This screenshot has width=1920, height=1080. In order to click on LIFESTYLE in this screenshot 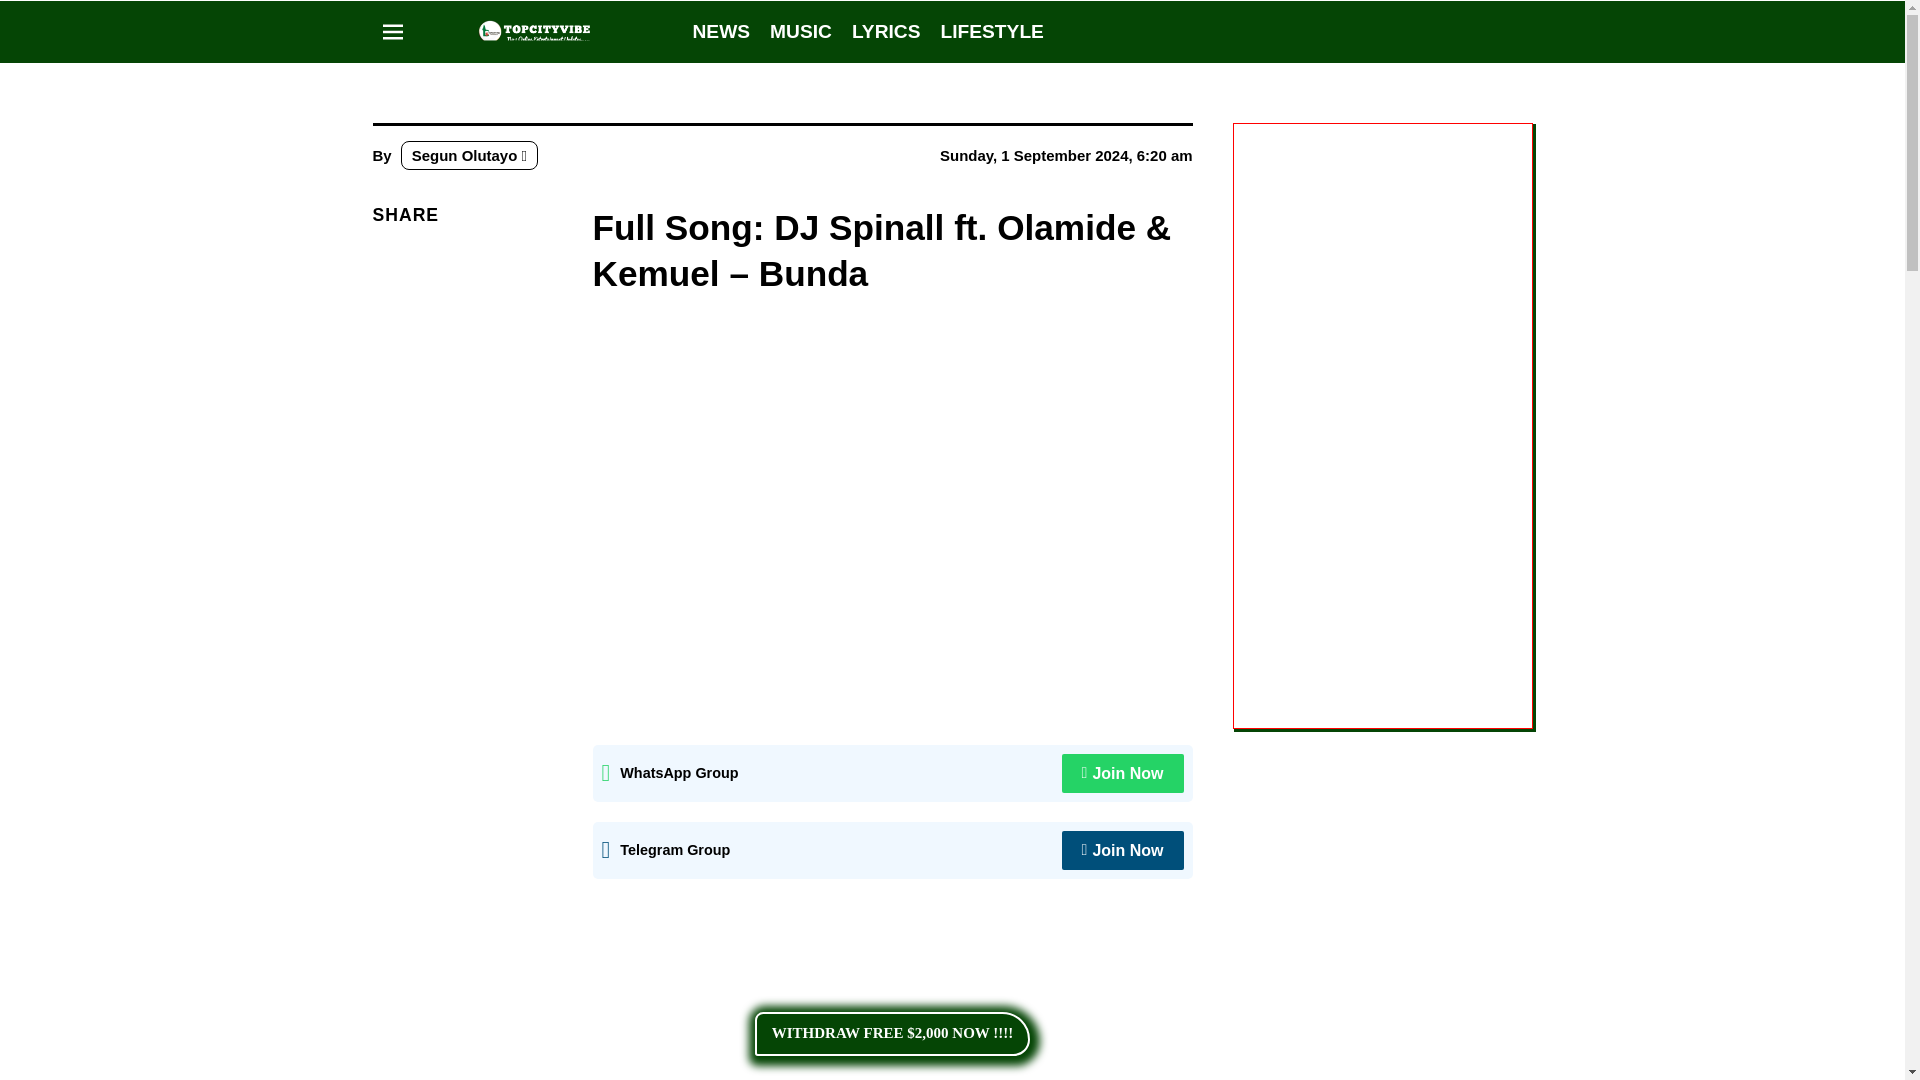, I will do `click(991, 31)`.